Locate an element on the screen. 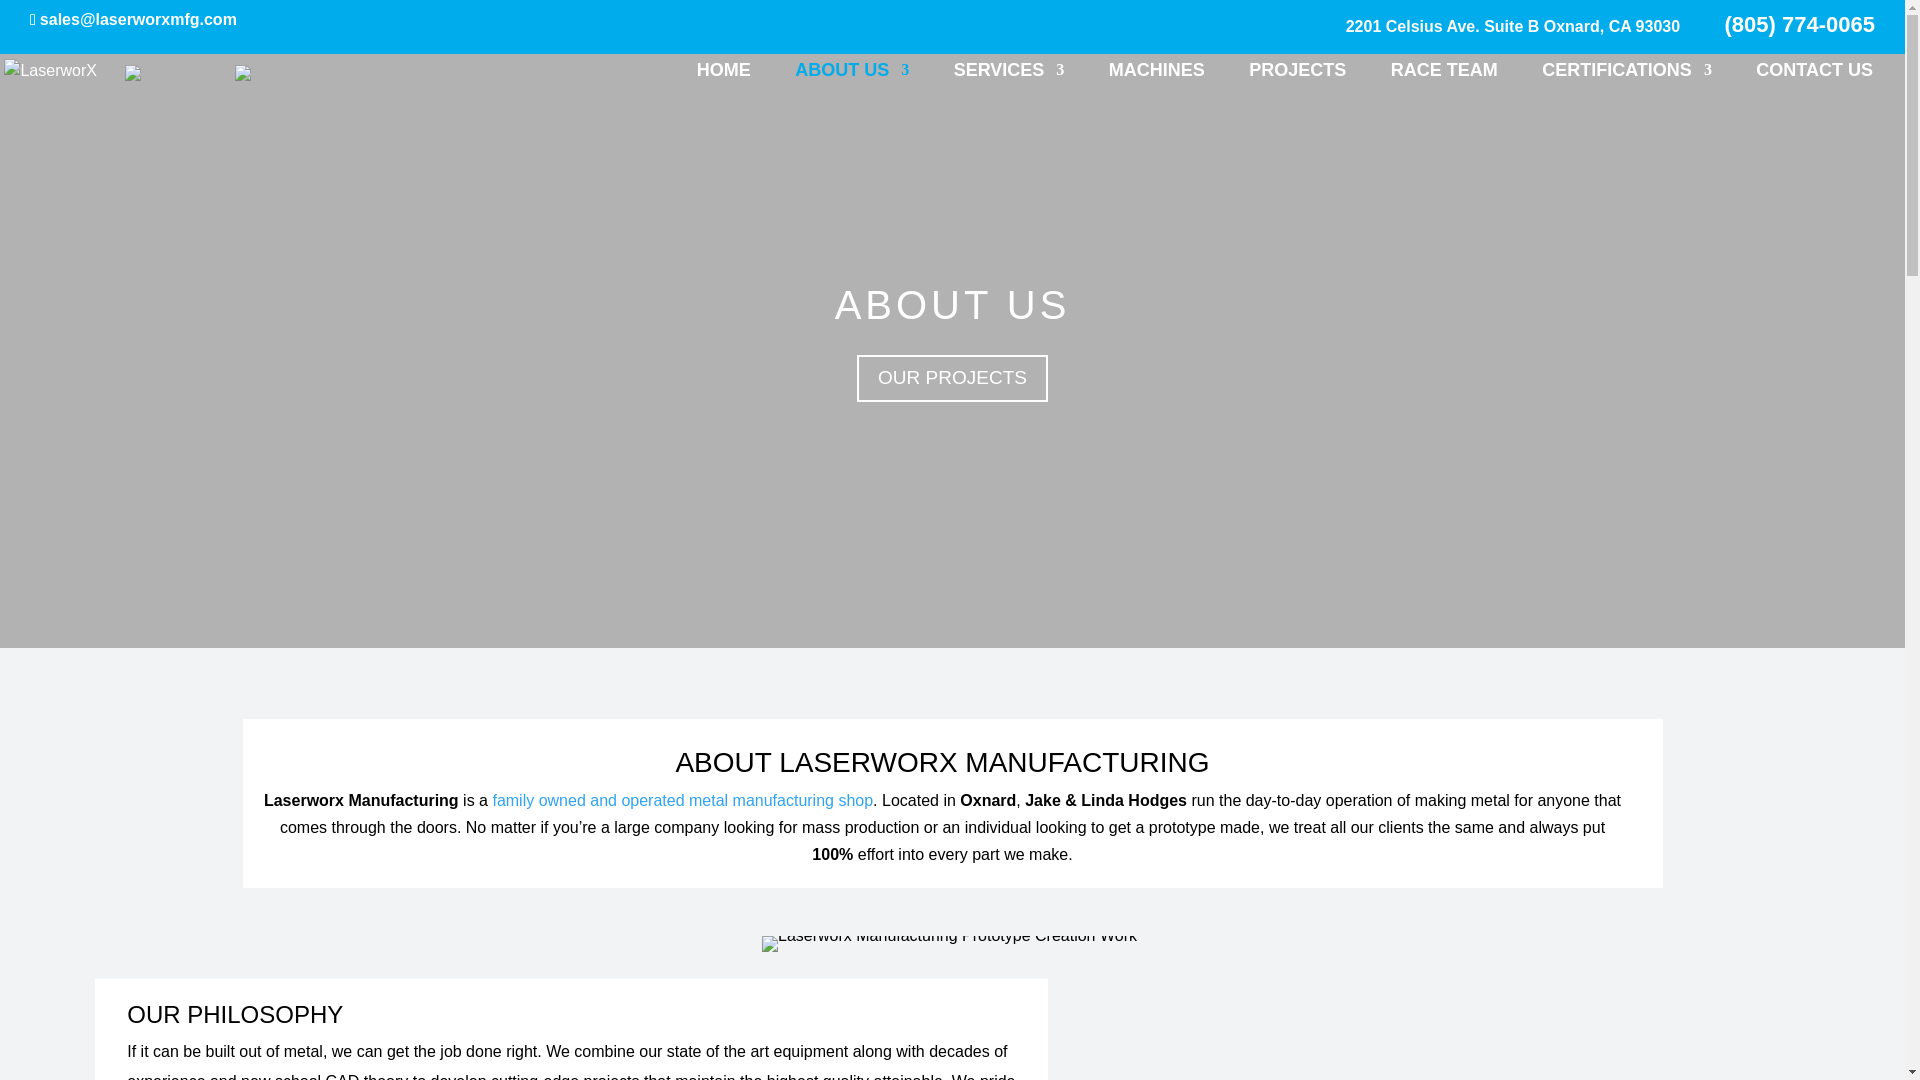 This screenshot has height=1080, width=1920. CONTACT US is located at coordinates (1814, 86).